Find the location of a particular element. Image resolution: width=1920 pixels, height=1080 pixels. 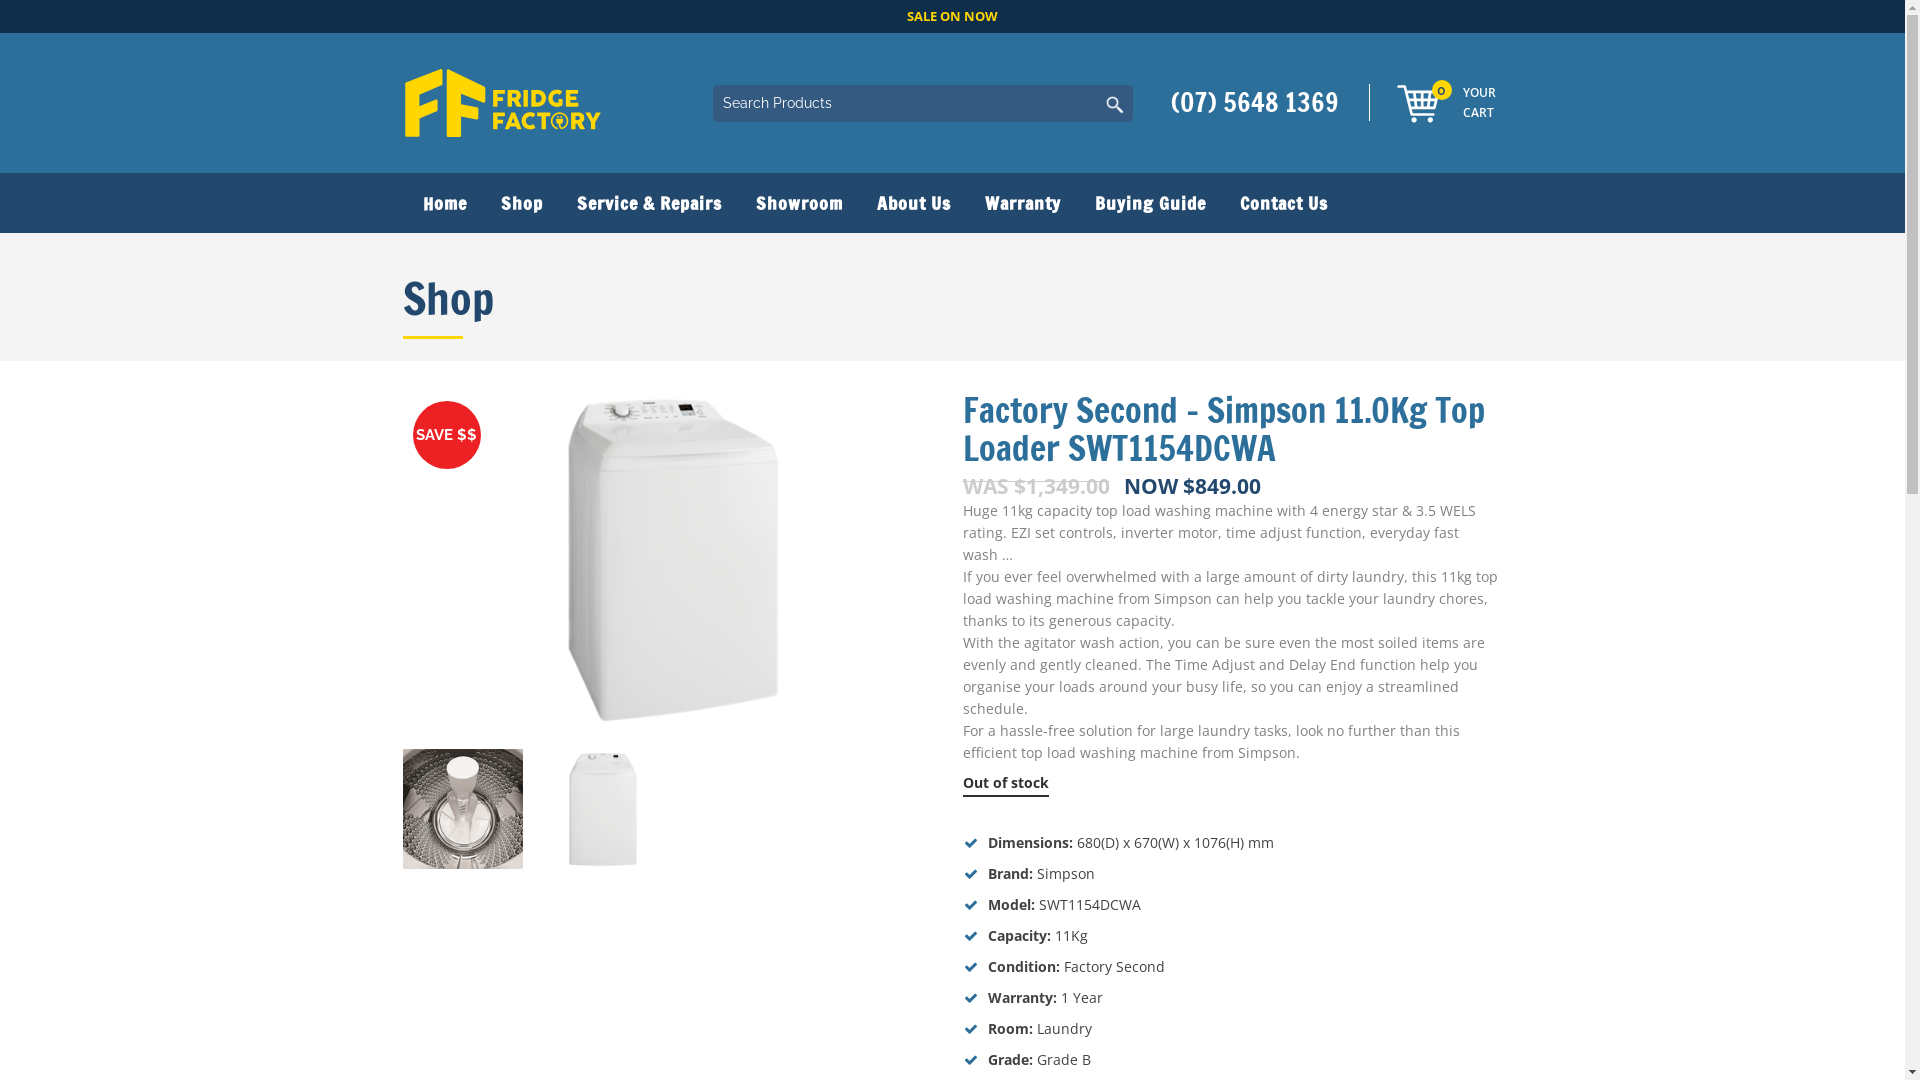

SWT8043-27882.BE-ProductCarousel is located at coordinates (462, 808).